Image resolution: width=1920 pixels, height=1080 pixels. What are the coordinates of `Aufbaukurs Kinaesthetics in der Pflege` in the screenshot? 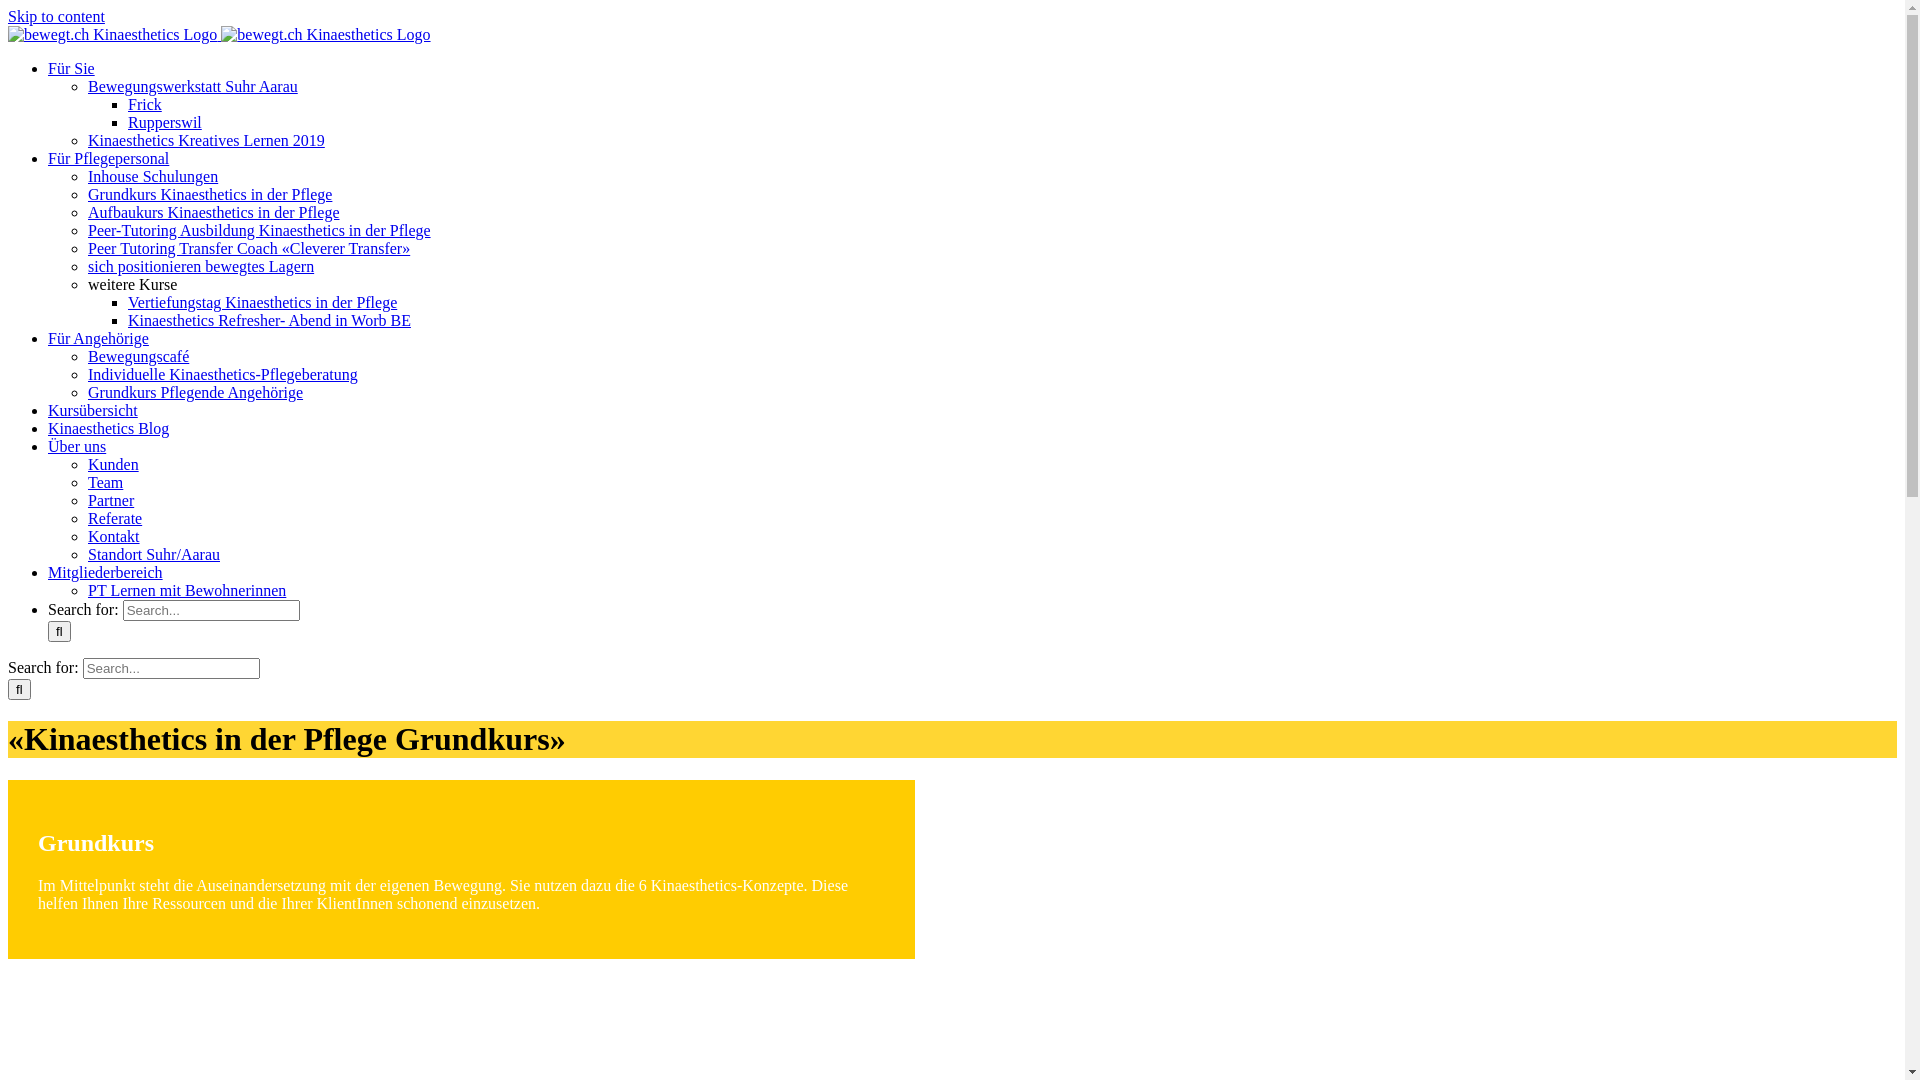 It's located at (214, 212).